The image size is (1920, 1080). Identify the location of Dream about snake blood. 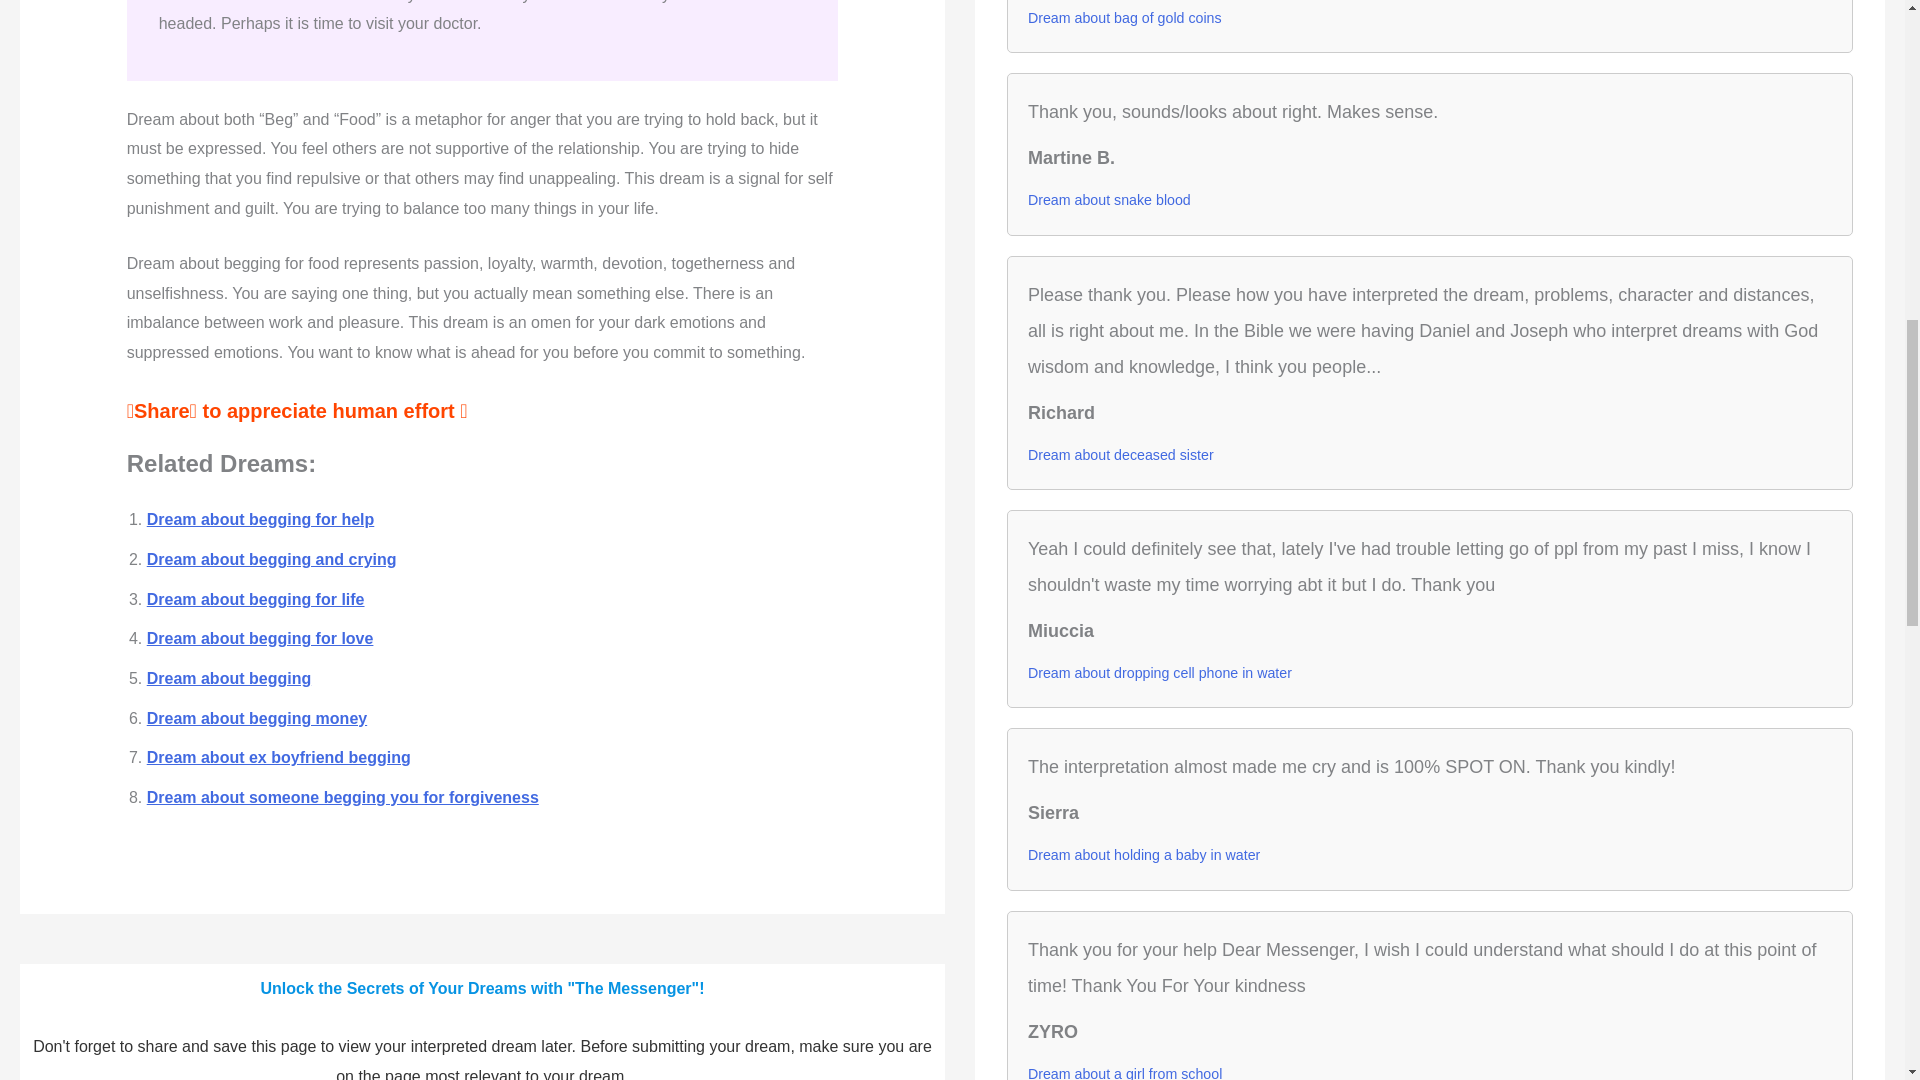
(1108, 199).